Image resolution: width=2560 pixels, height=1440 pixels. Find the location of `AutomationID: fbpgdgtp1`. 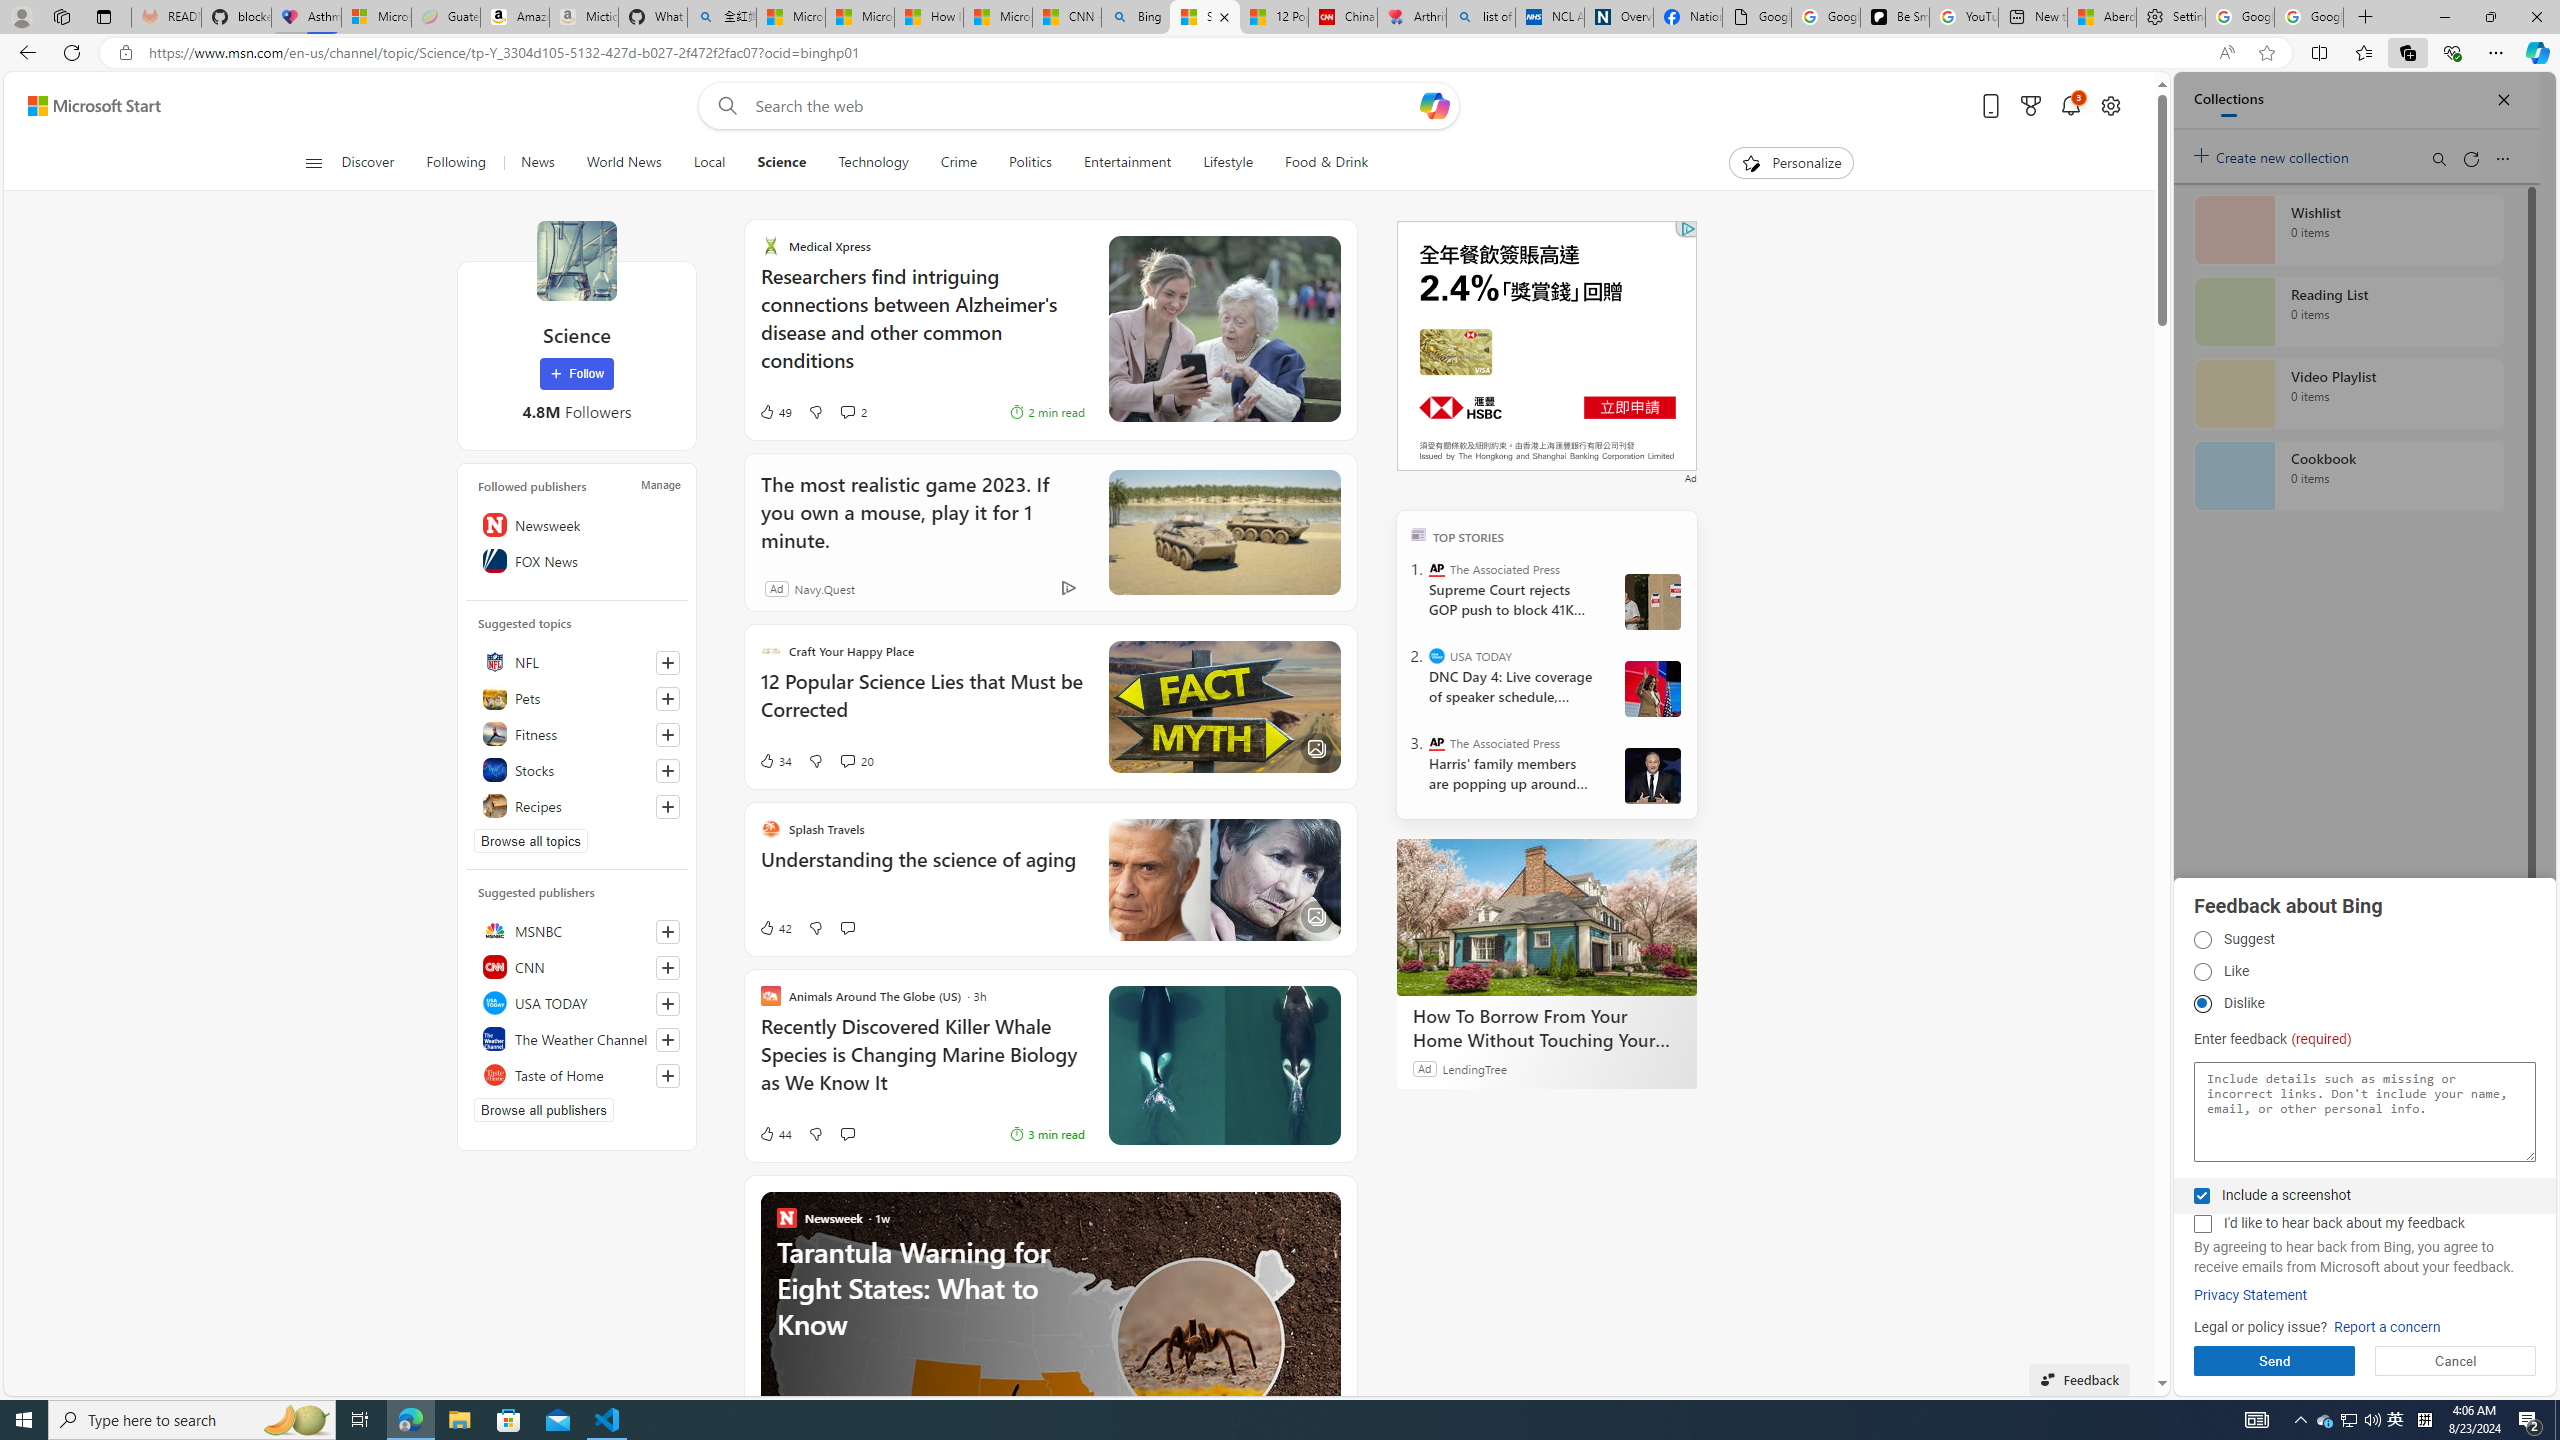

AutomationID: fbpgdgtp1 is located at coordinates (2202, 940).